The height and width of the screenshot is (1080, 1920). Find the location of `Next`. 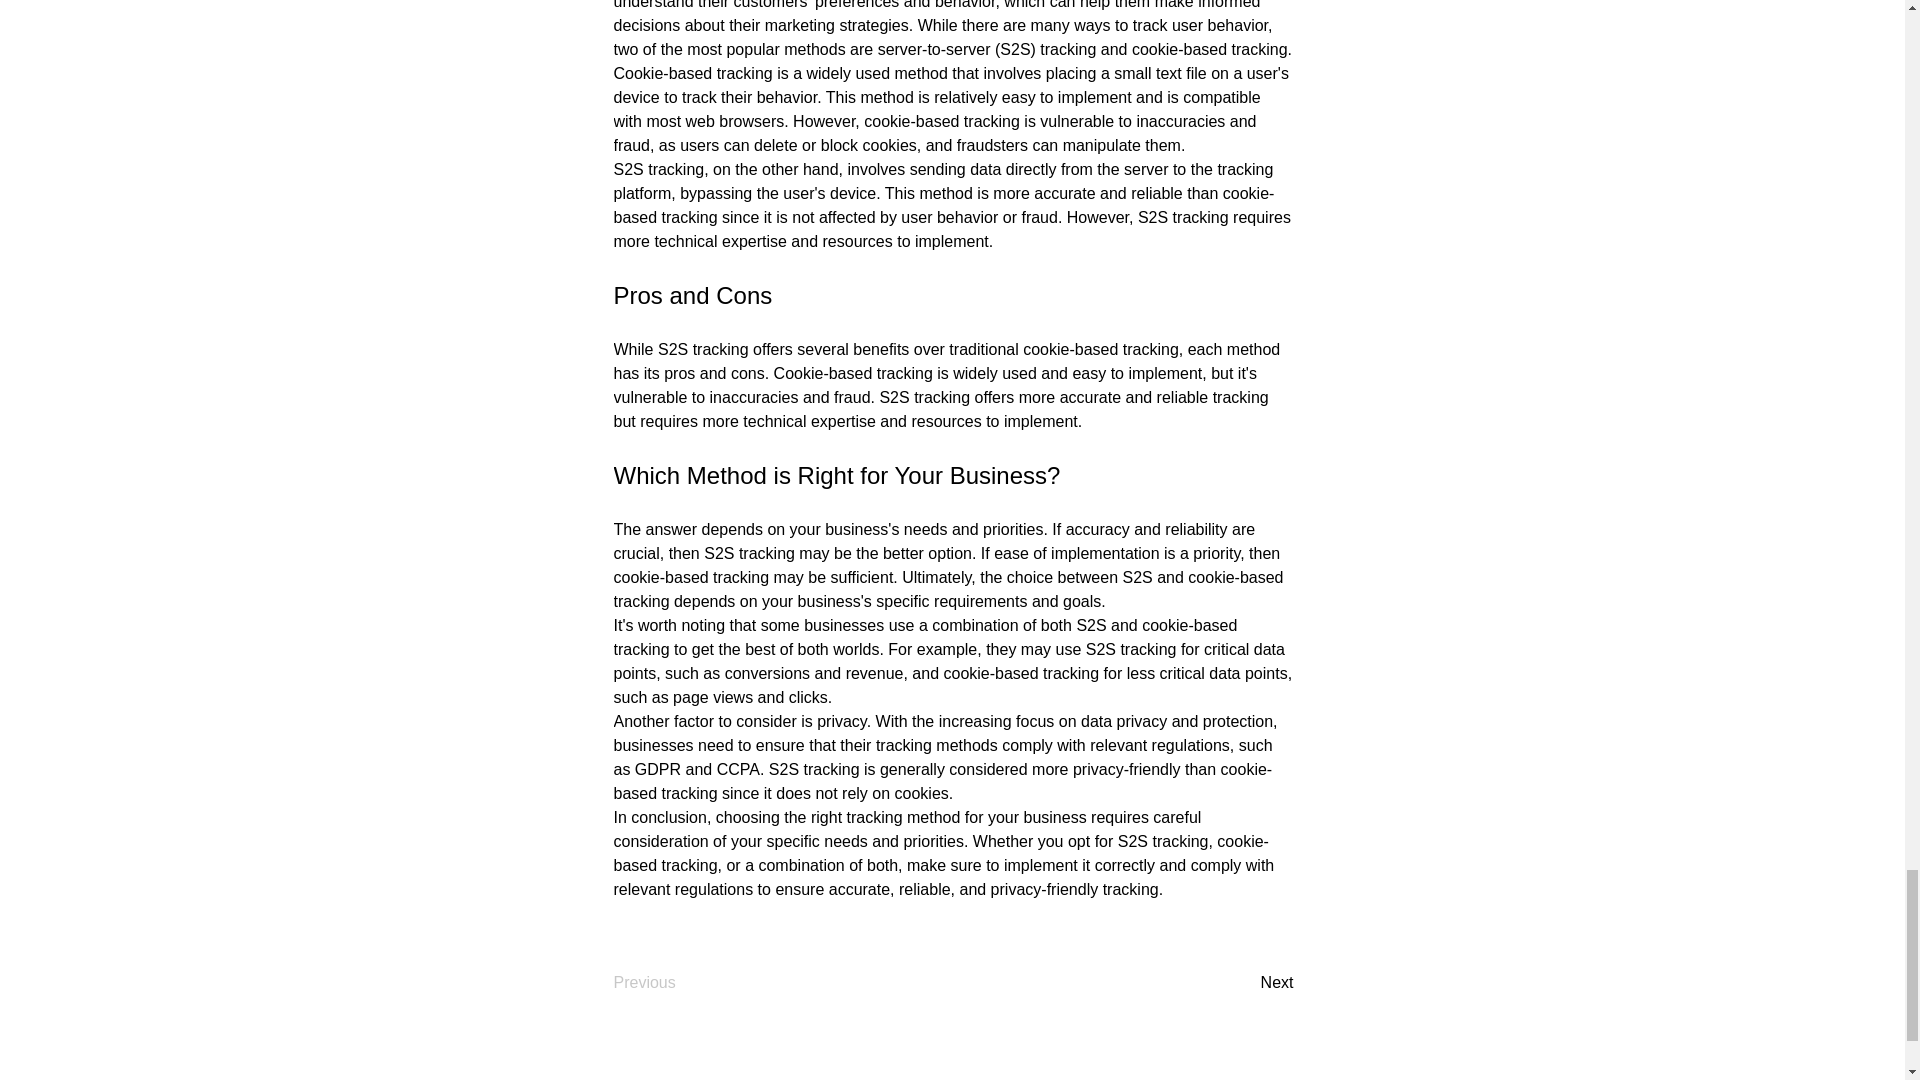

Next is located at coordinates (1244, 983).